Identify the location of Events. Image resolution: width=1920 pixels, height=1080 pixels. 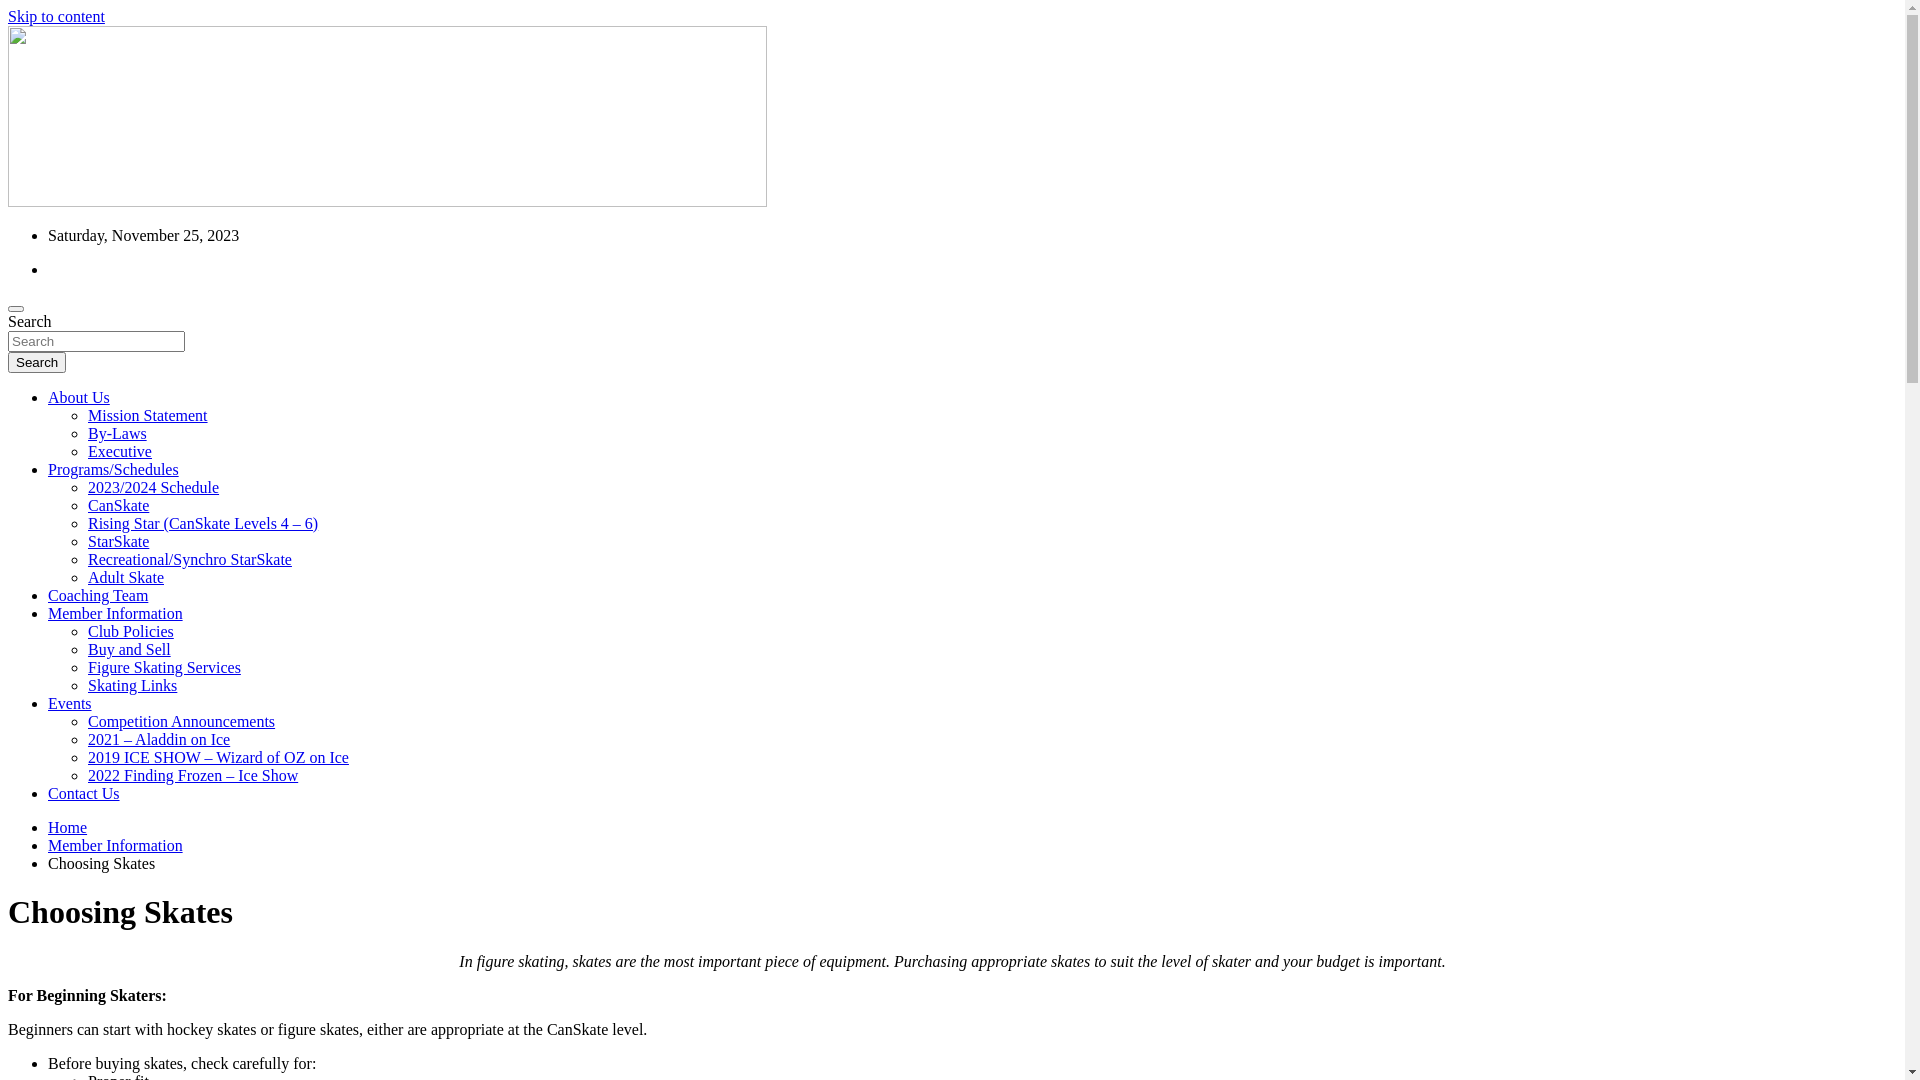
(70, 704).